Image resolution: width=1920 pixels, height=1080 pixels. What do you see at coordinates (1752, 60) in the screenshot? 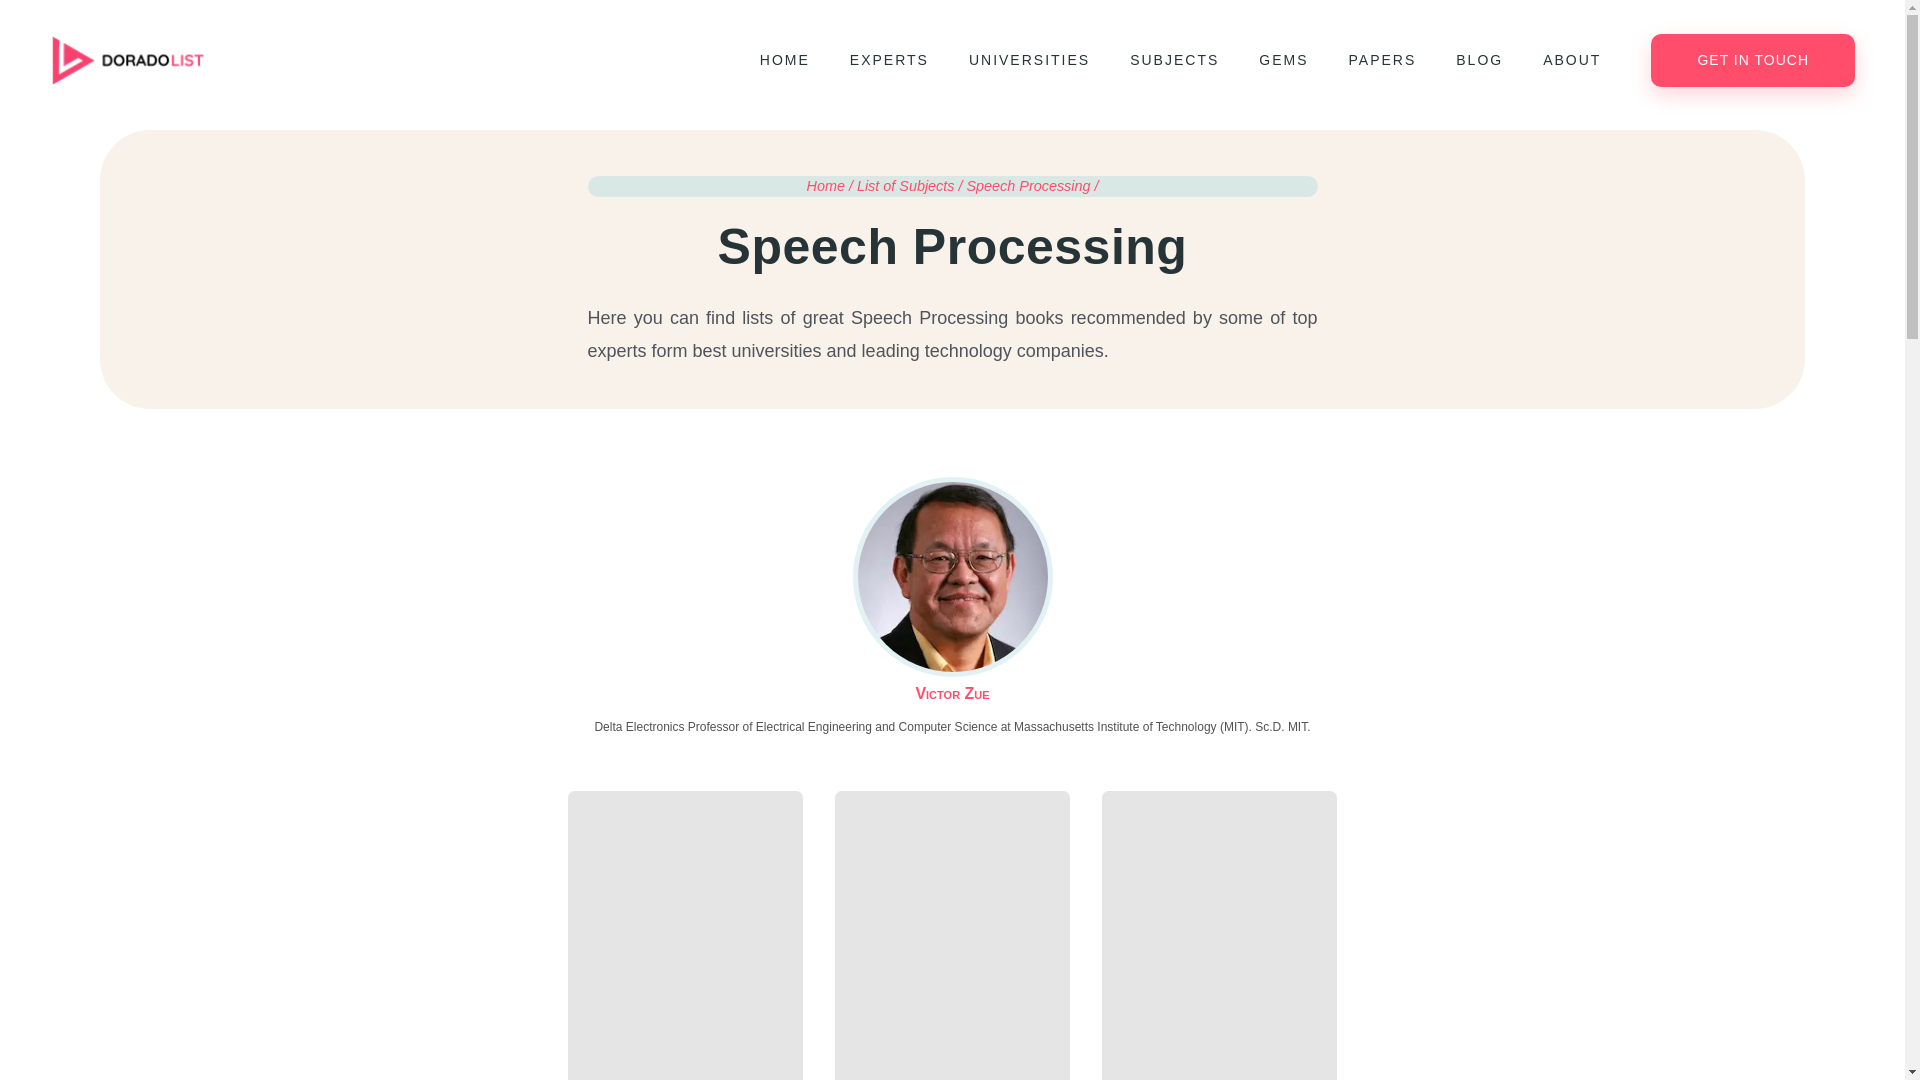
I see `GET IN TOUCH` at bounding box center [1752, 60].